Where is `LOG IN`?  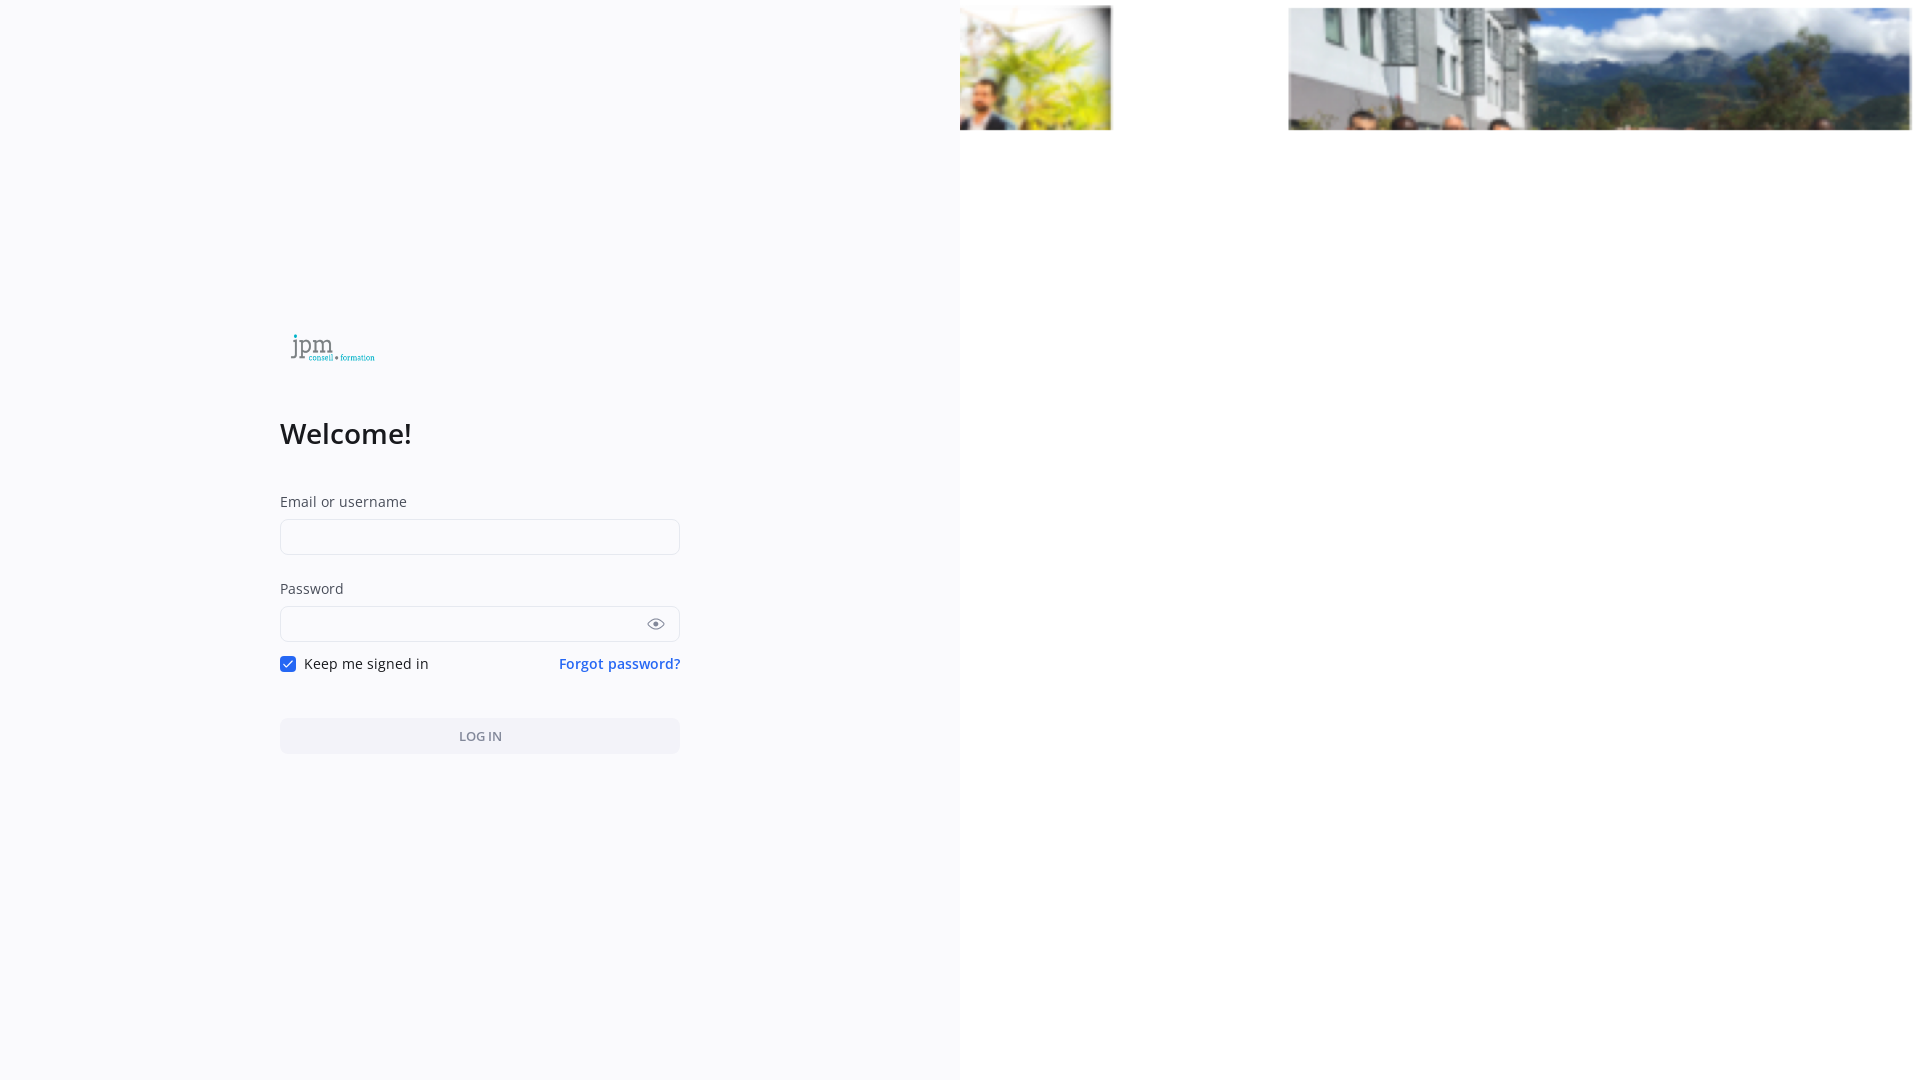 LOG IN is located at coordinates (480, 712).